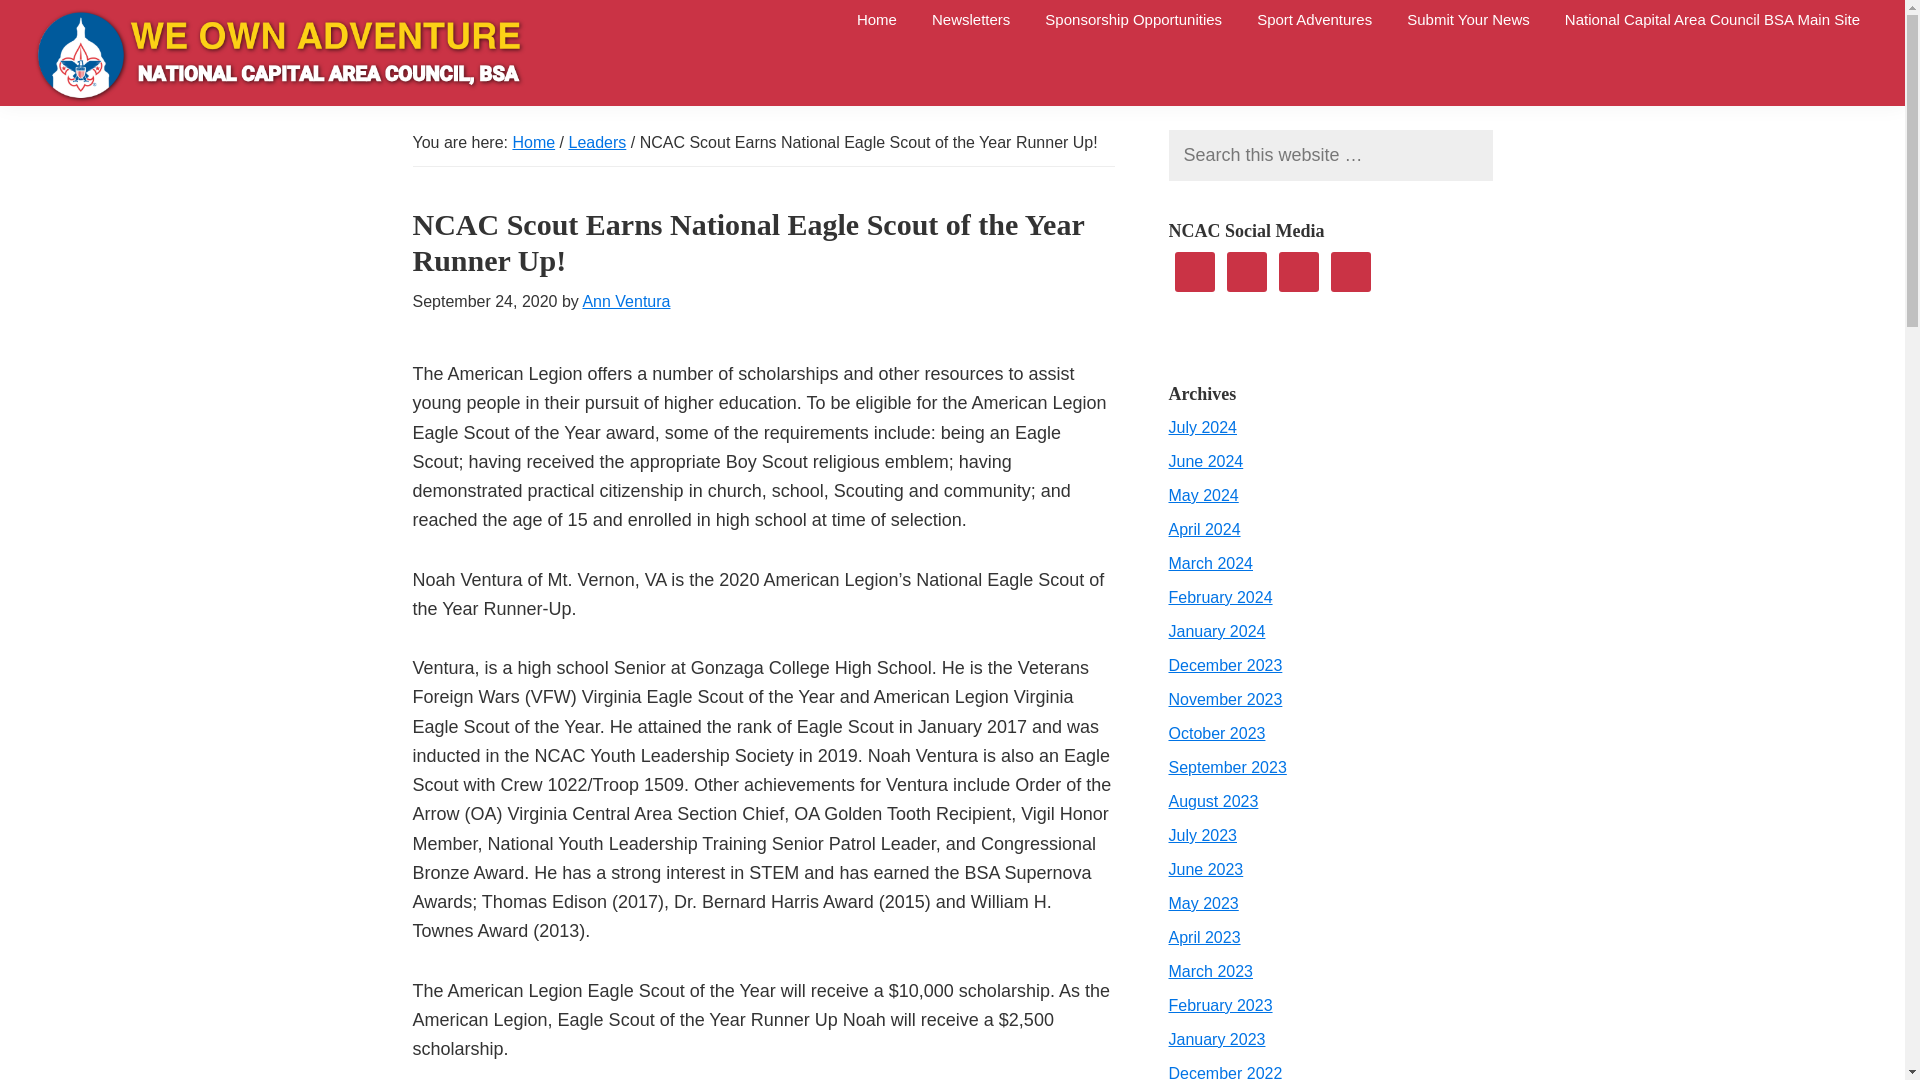  What do you see at coordinates (533, 142) in the screenshot?
I see `Home` at bounding box center [533, 142].